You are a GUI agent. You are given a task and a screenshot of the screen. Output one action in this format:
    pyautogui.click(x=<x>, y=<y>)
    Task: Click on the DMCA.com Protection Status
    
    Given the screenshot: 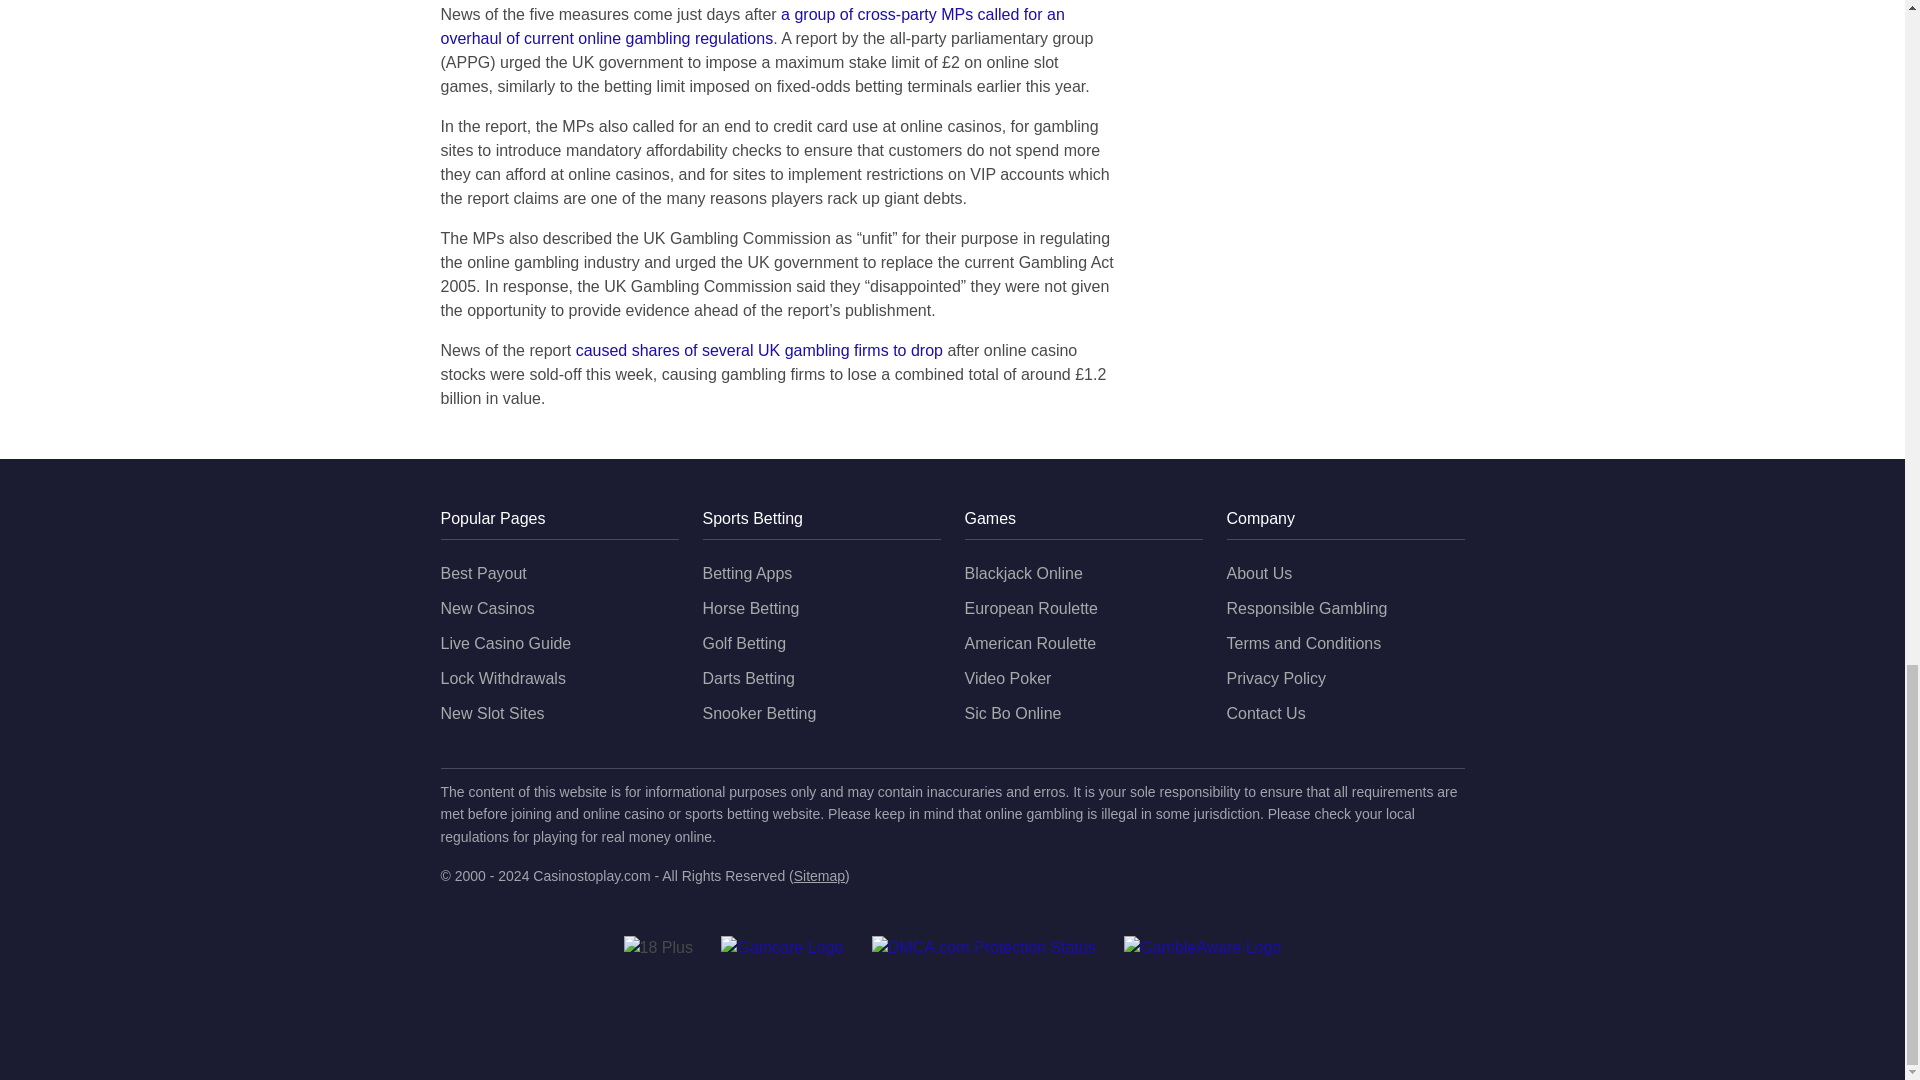 What is the action you would take?
    pyautogui.click(x=984, y=948)
    